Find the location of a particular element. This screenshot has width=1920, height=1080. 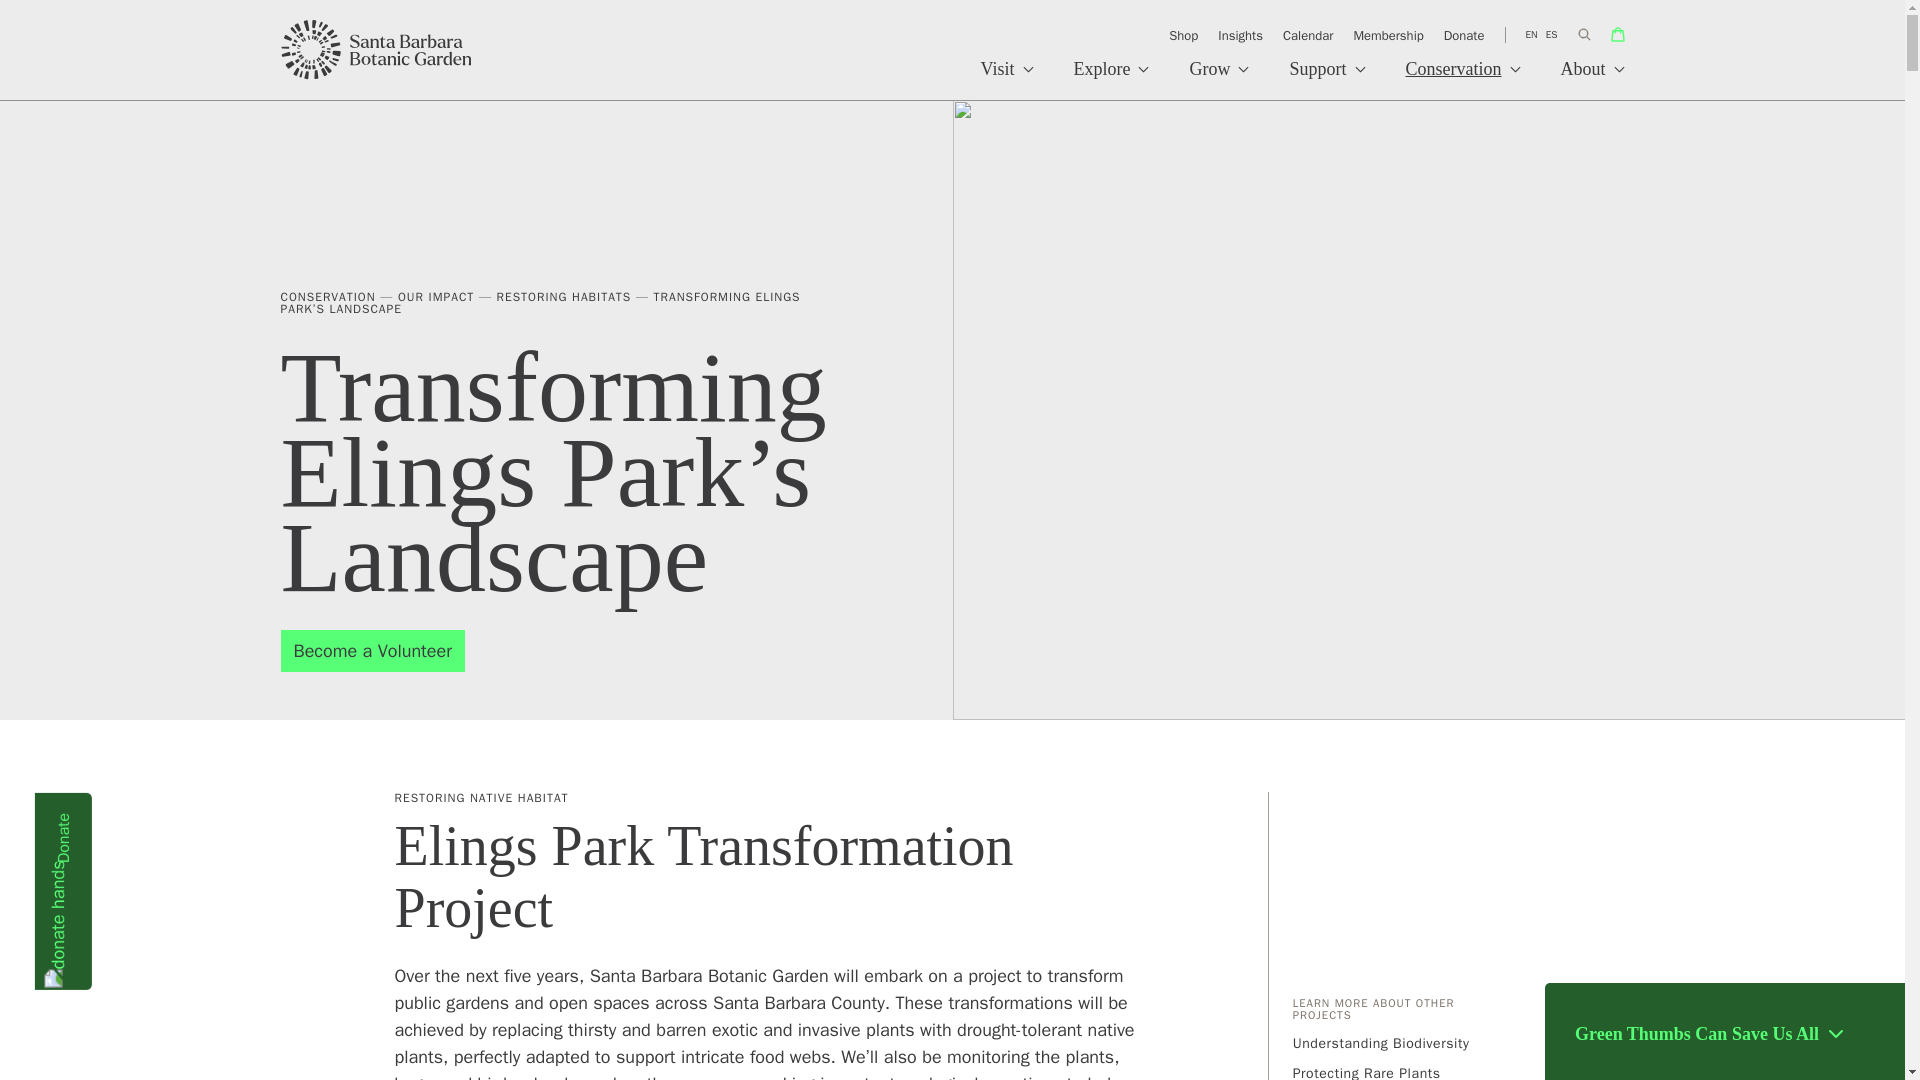

Support is located at coordinates (1326, 81).